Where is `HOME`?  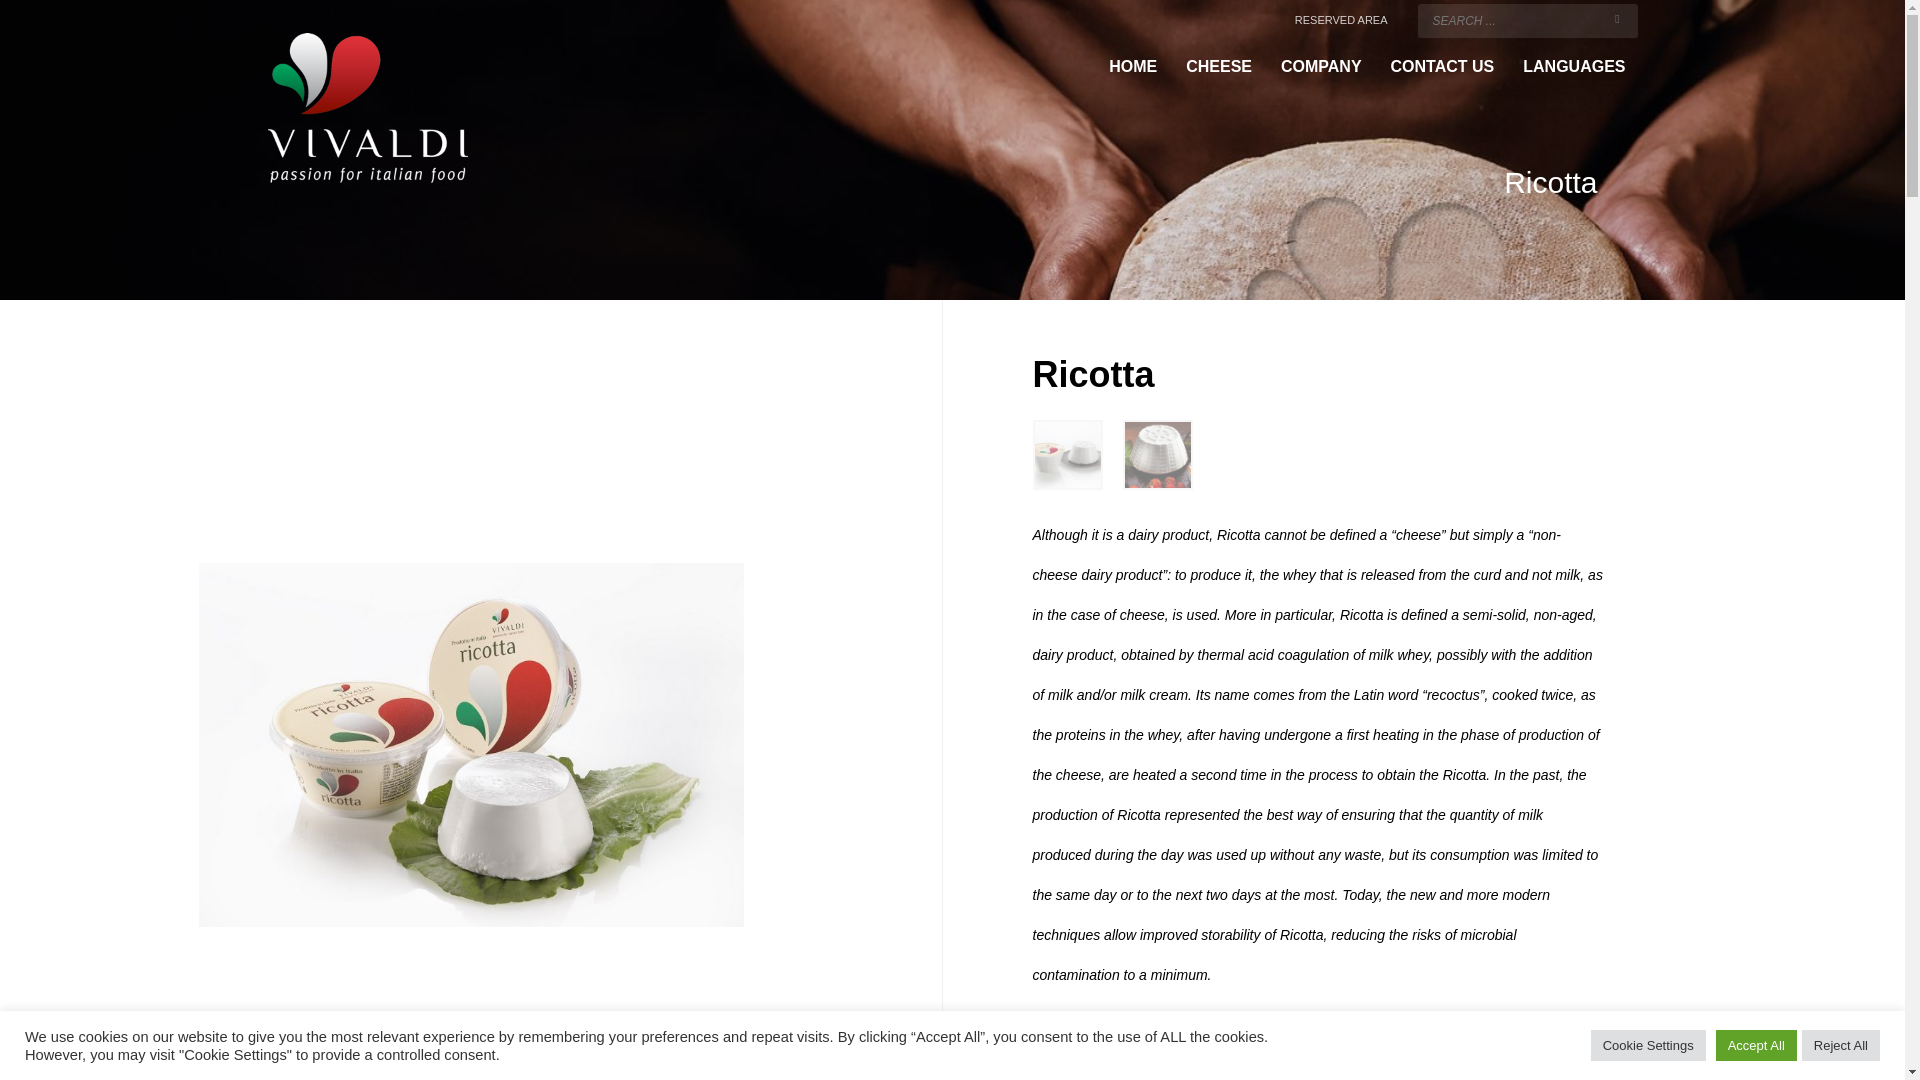
HOME is located at coordinates (1132, 66).